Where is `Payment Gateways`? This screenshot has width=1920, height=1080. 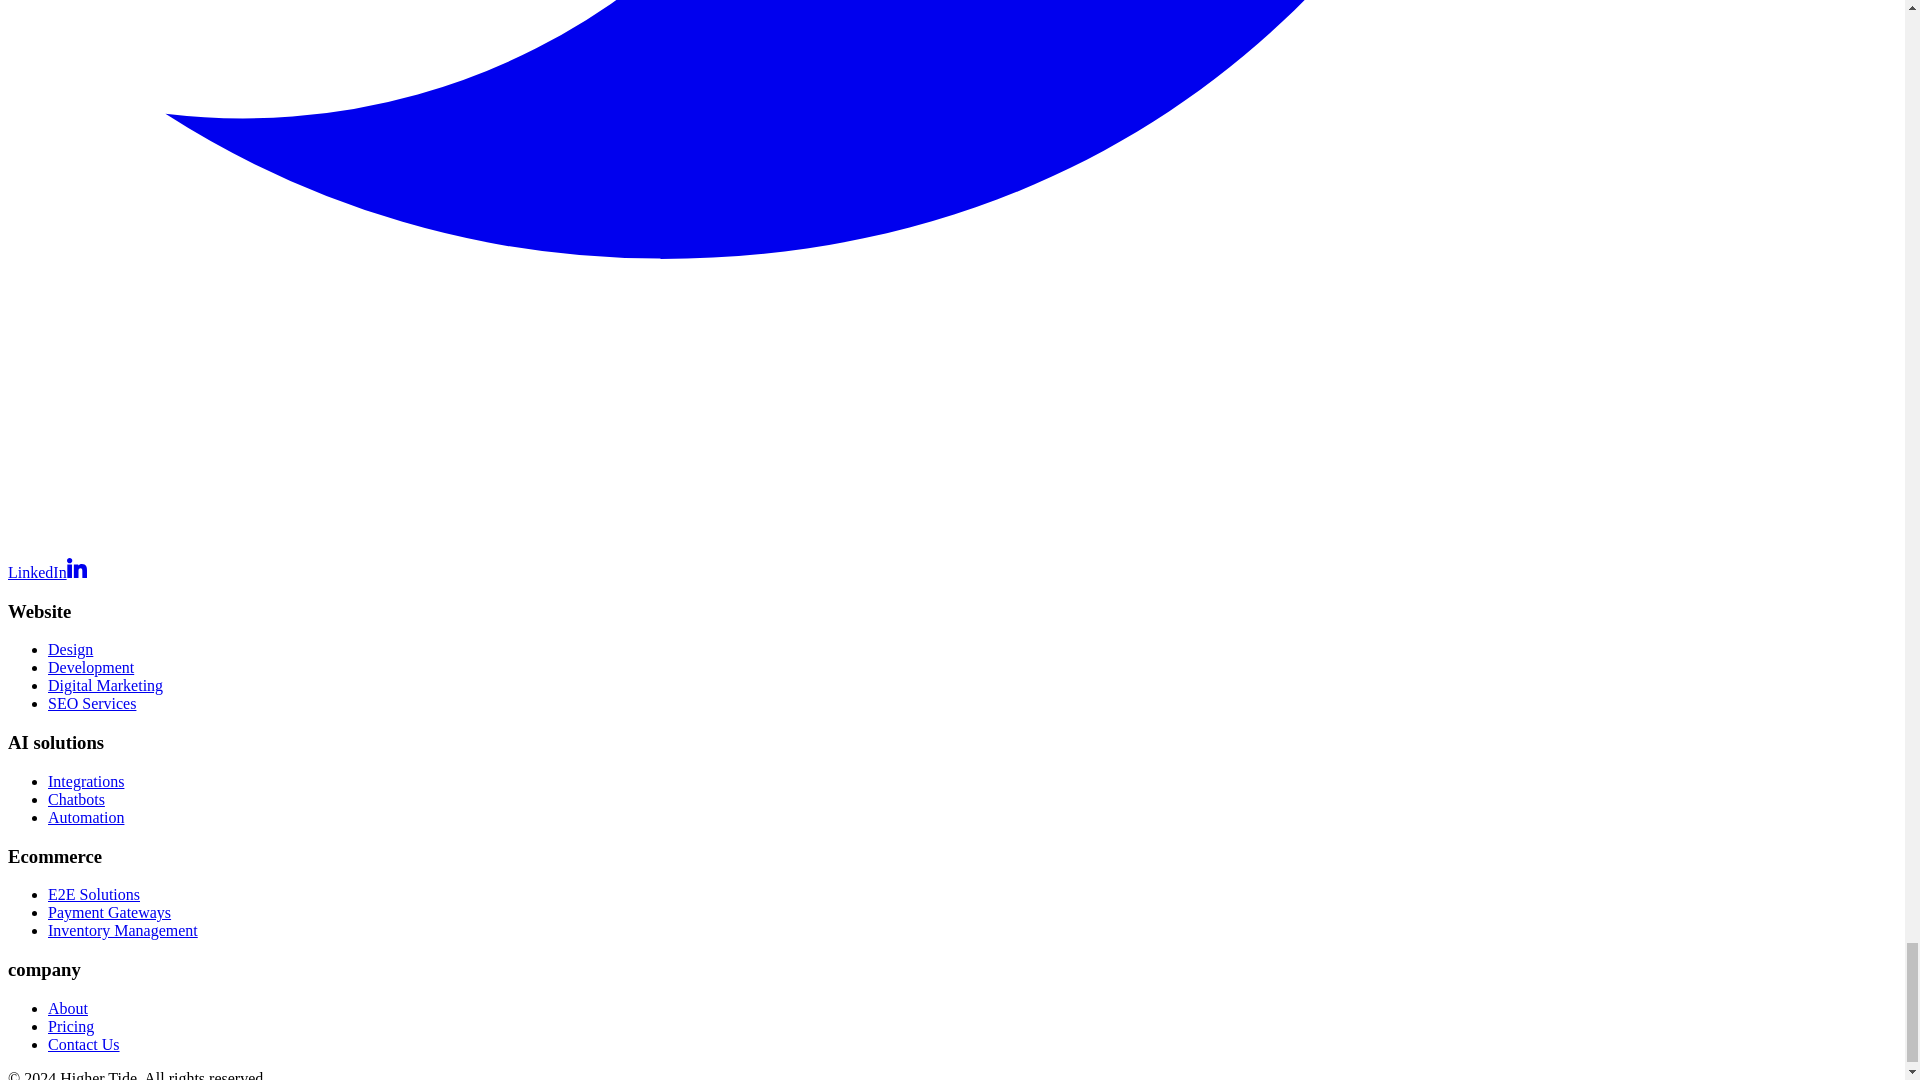 Payment Gateways is located at coordinates (109, 912).